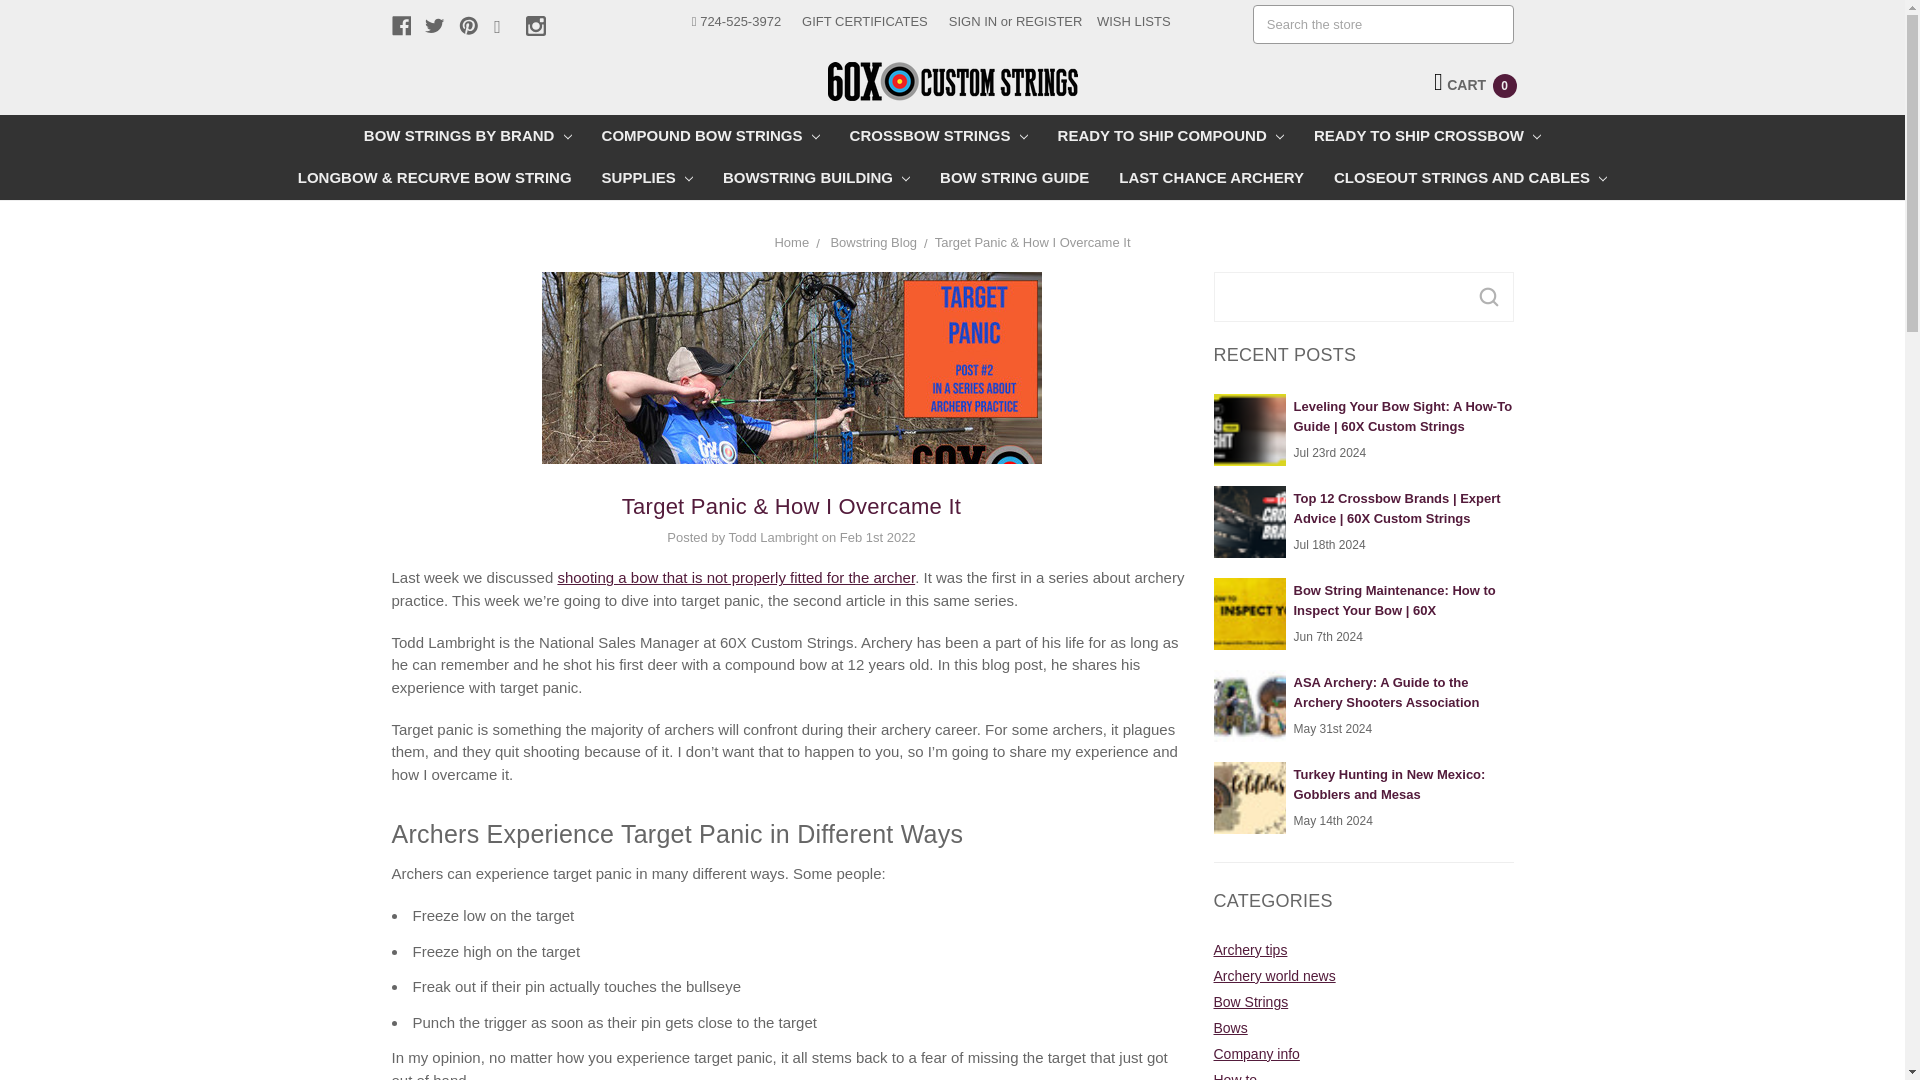 Image resolution: width=1920 pixels, height=1080 pixels. What do you see at coordinates (1250, 798) in the screenshot?
I see `Turkey Hunting in New Mexico: Gobblers and Mesas` at bounding box center [1250, 798].